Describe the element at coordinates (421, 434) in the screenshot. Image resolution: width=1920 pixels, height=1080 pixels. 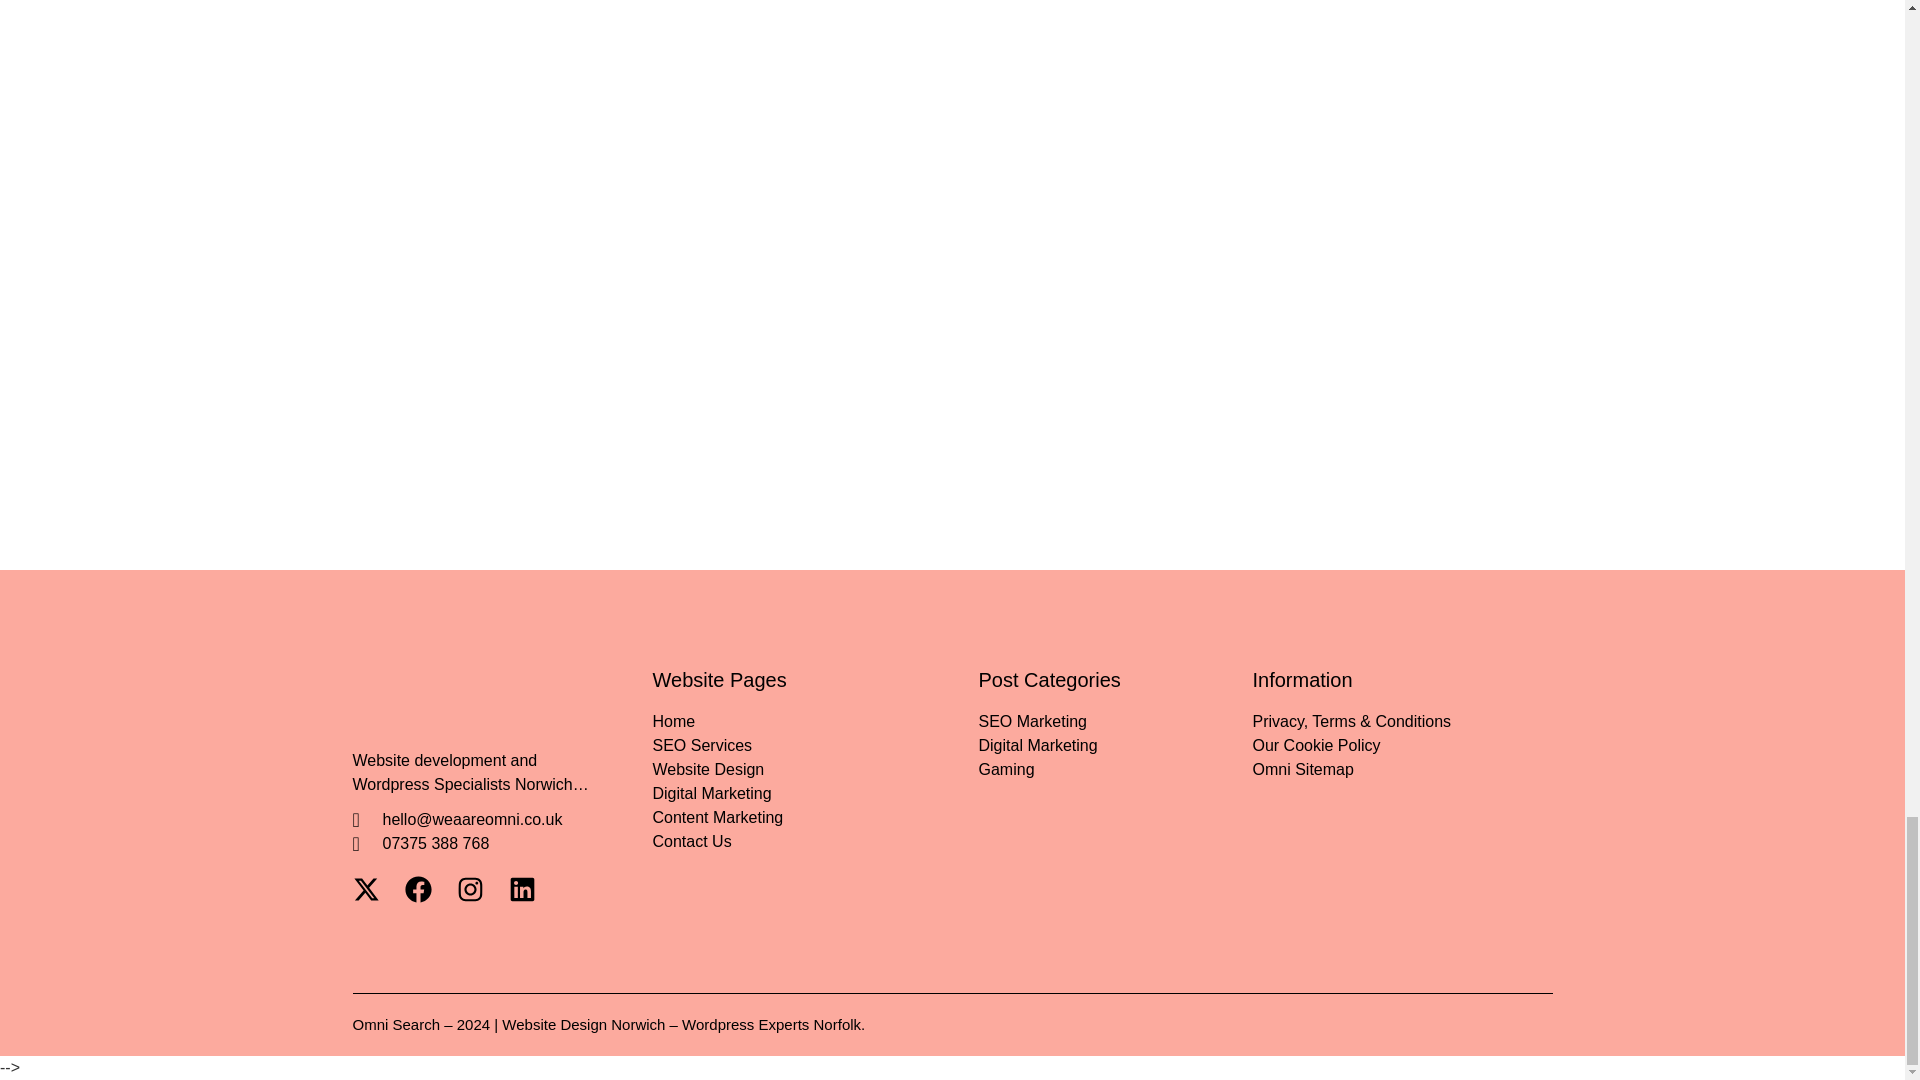
I see `Post Comment` at that location.